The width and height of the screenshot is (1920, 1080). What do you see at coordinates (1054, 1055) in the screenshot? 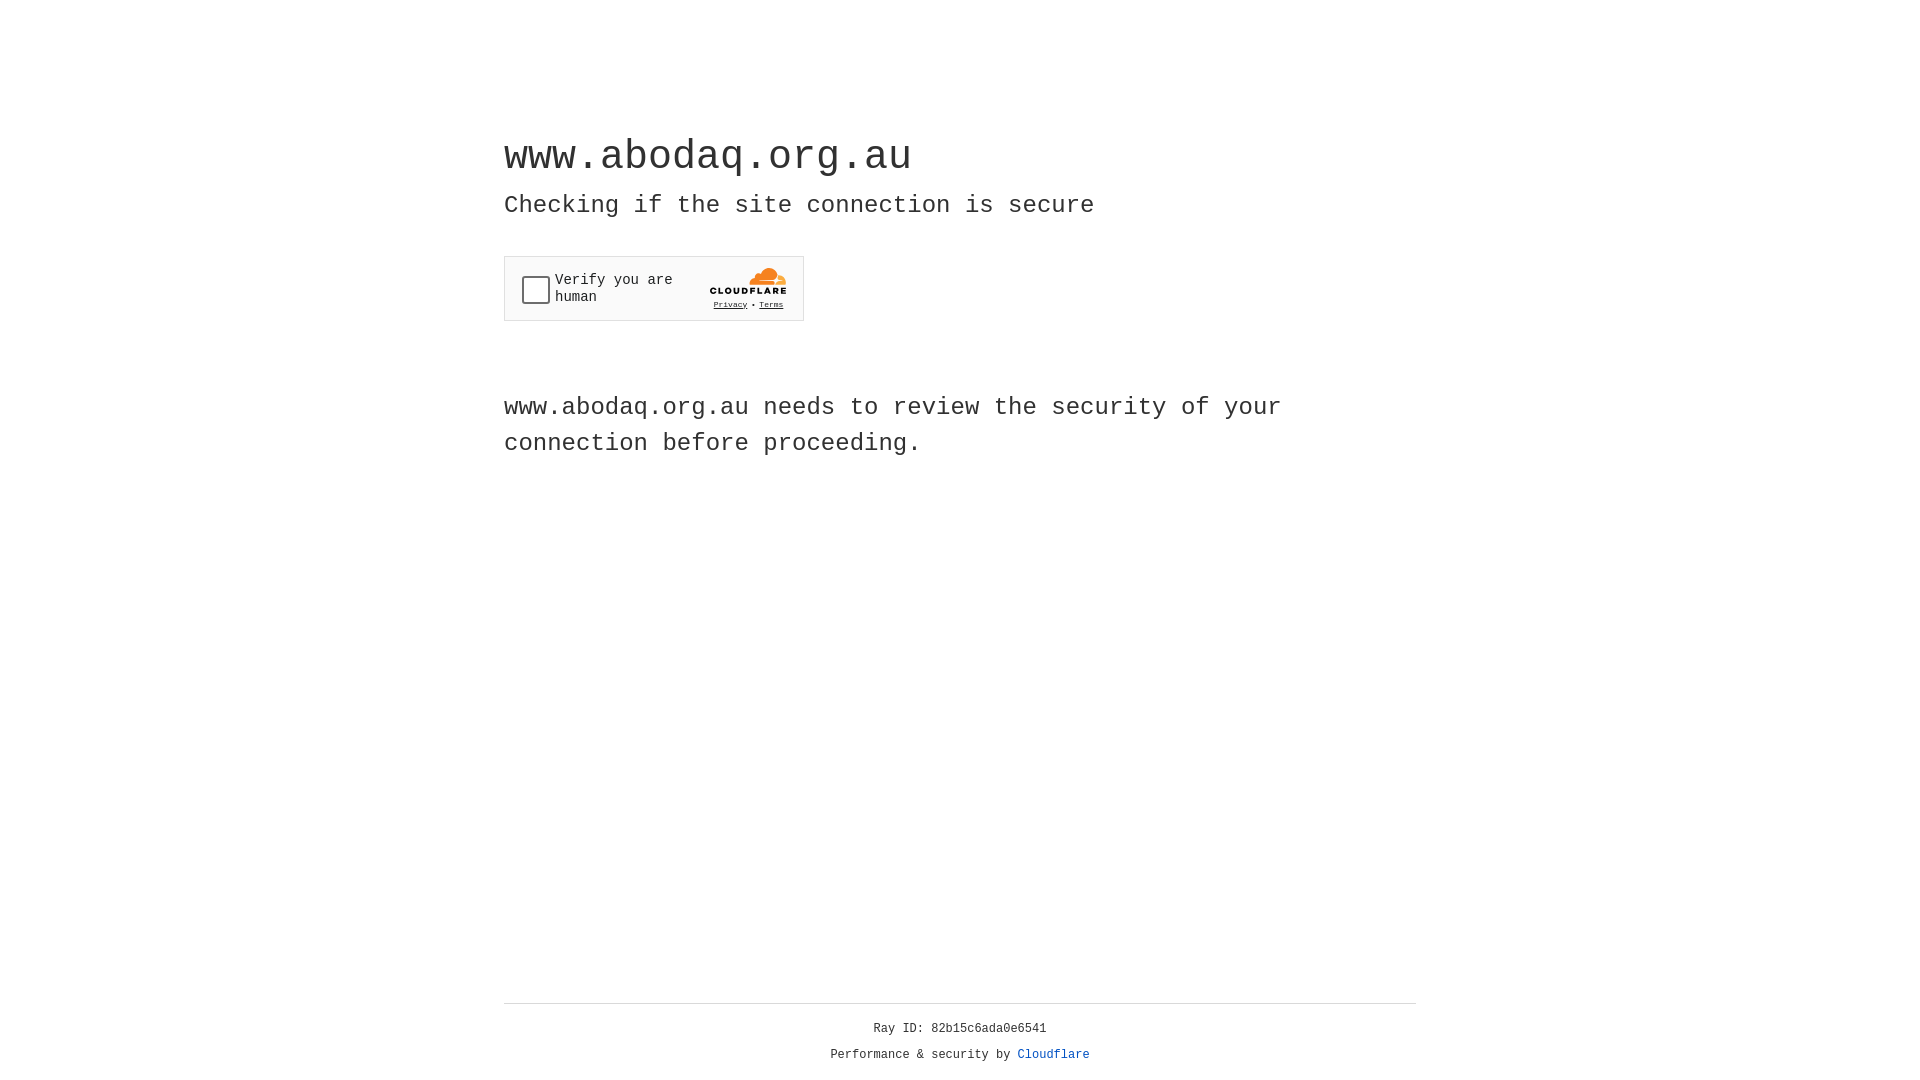
I see `Cloudflare` at bounding box center [1054, 1055].